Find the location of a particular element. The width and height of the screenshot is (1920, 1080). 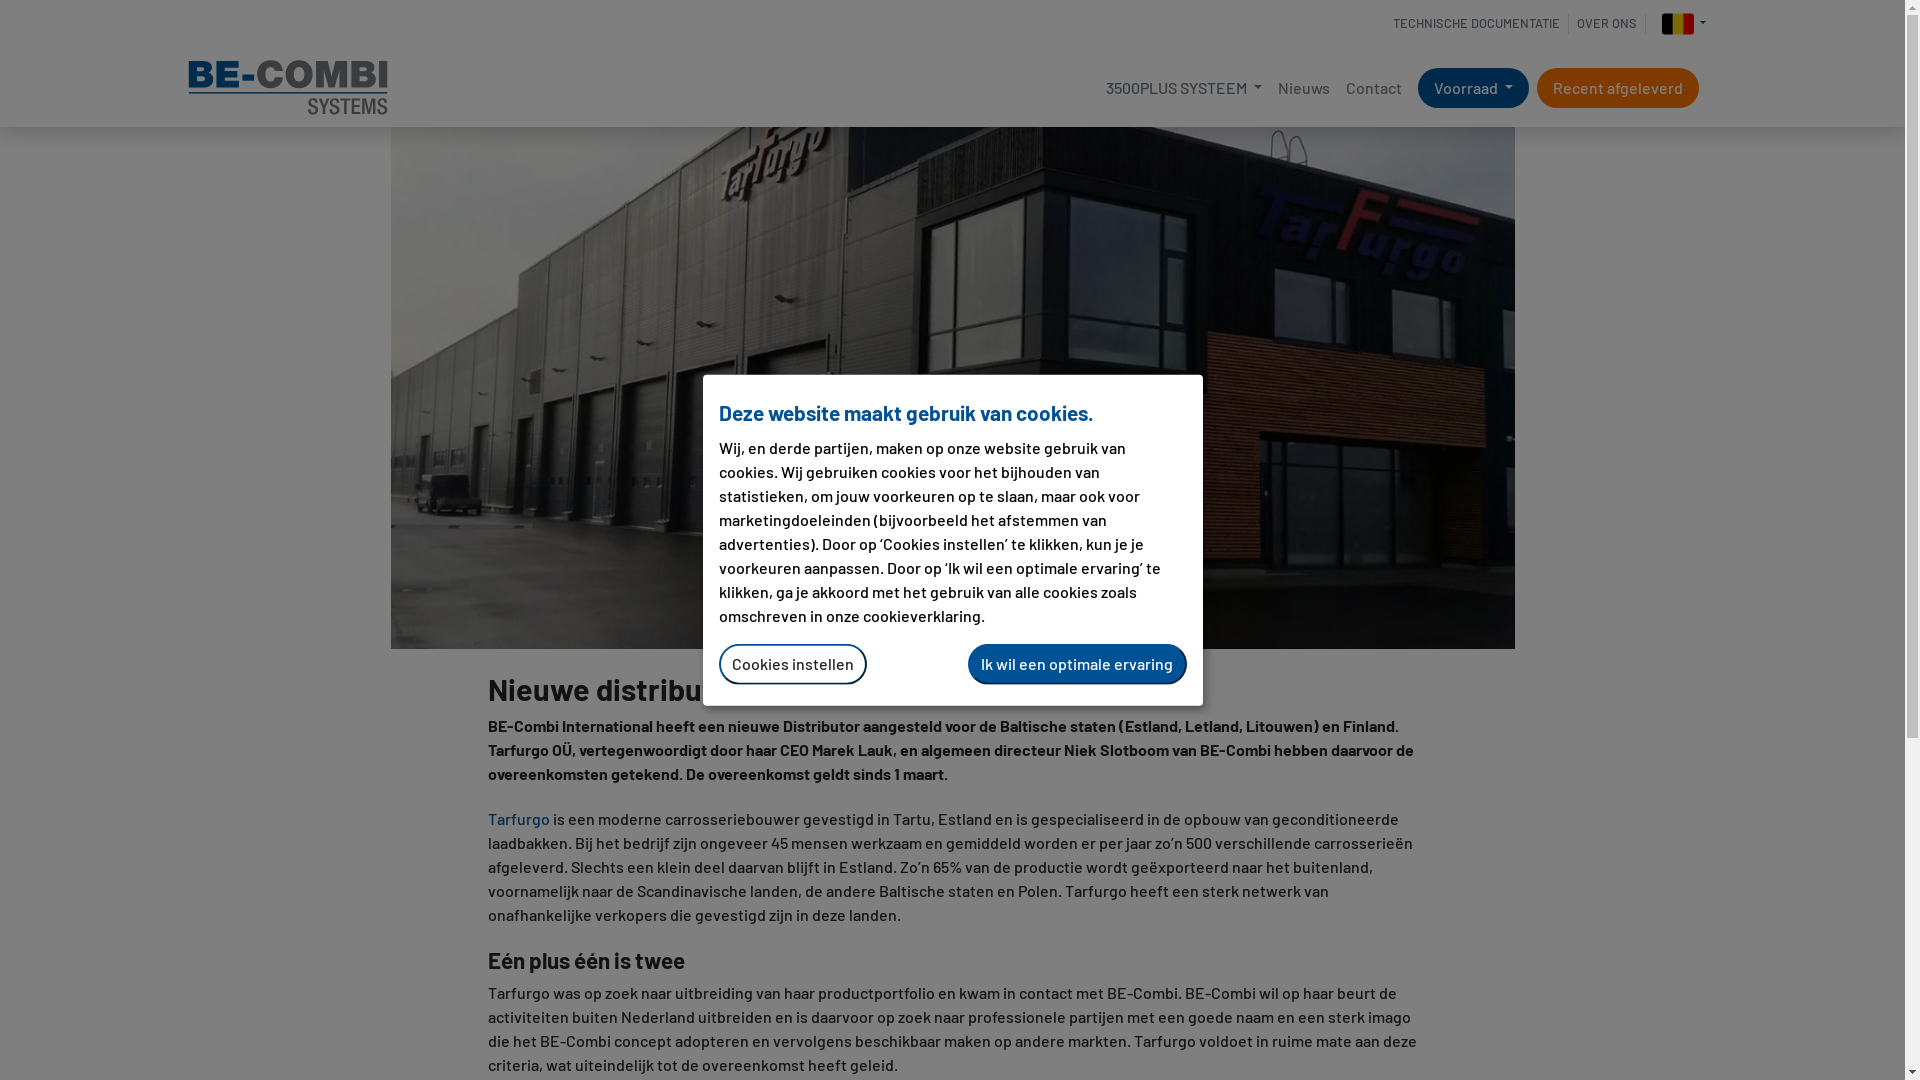

Recent afgeleverd is located at coordinates (1618, 88).